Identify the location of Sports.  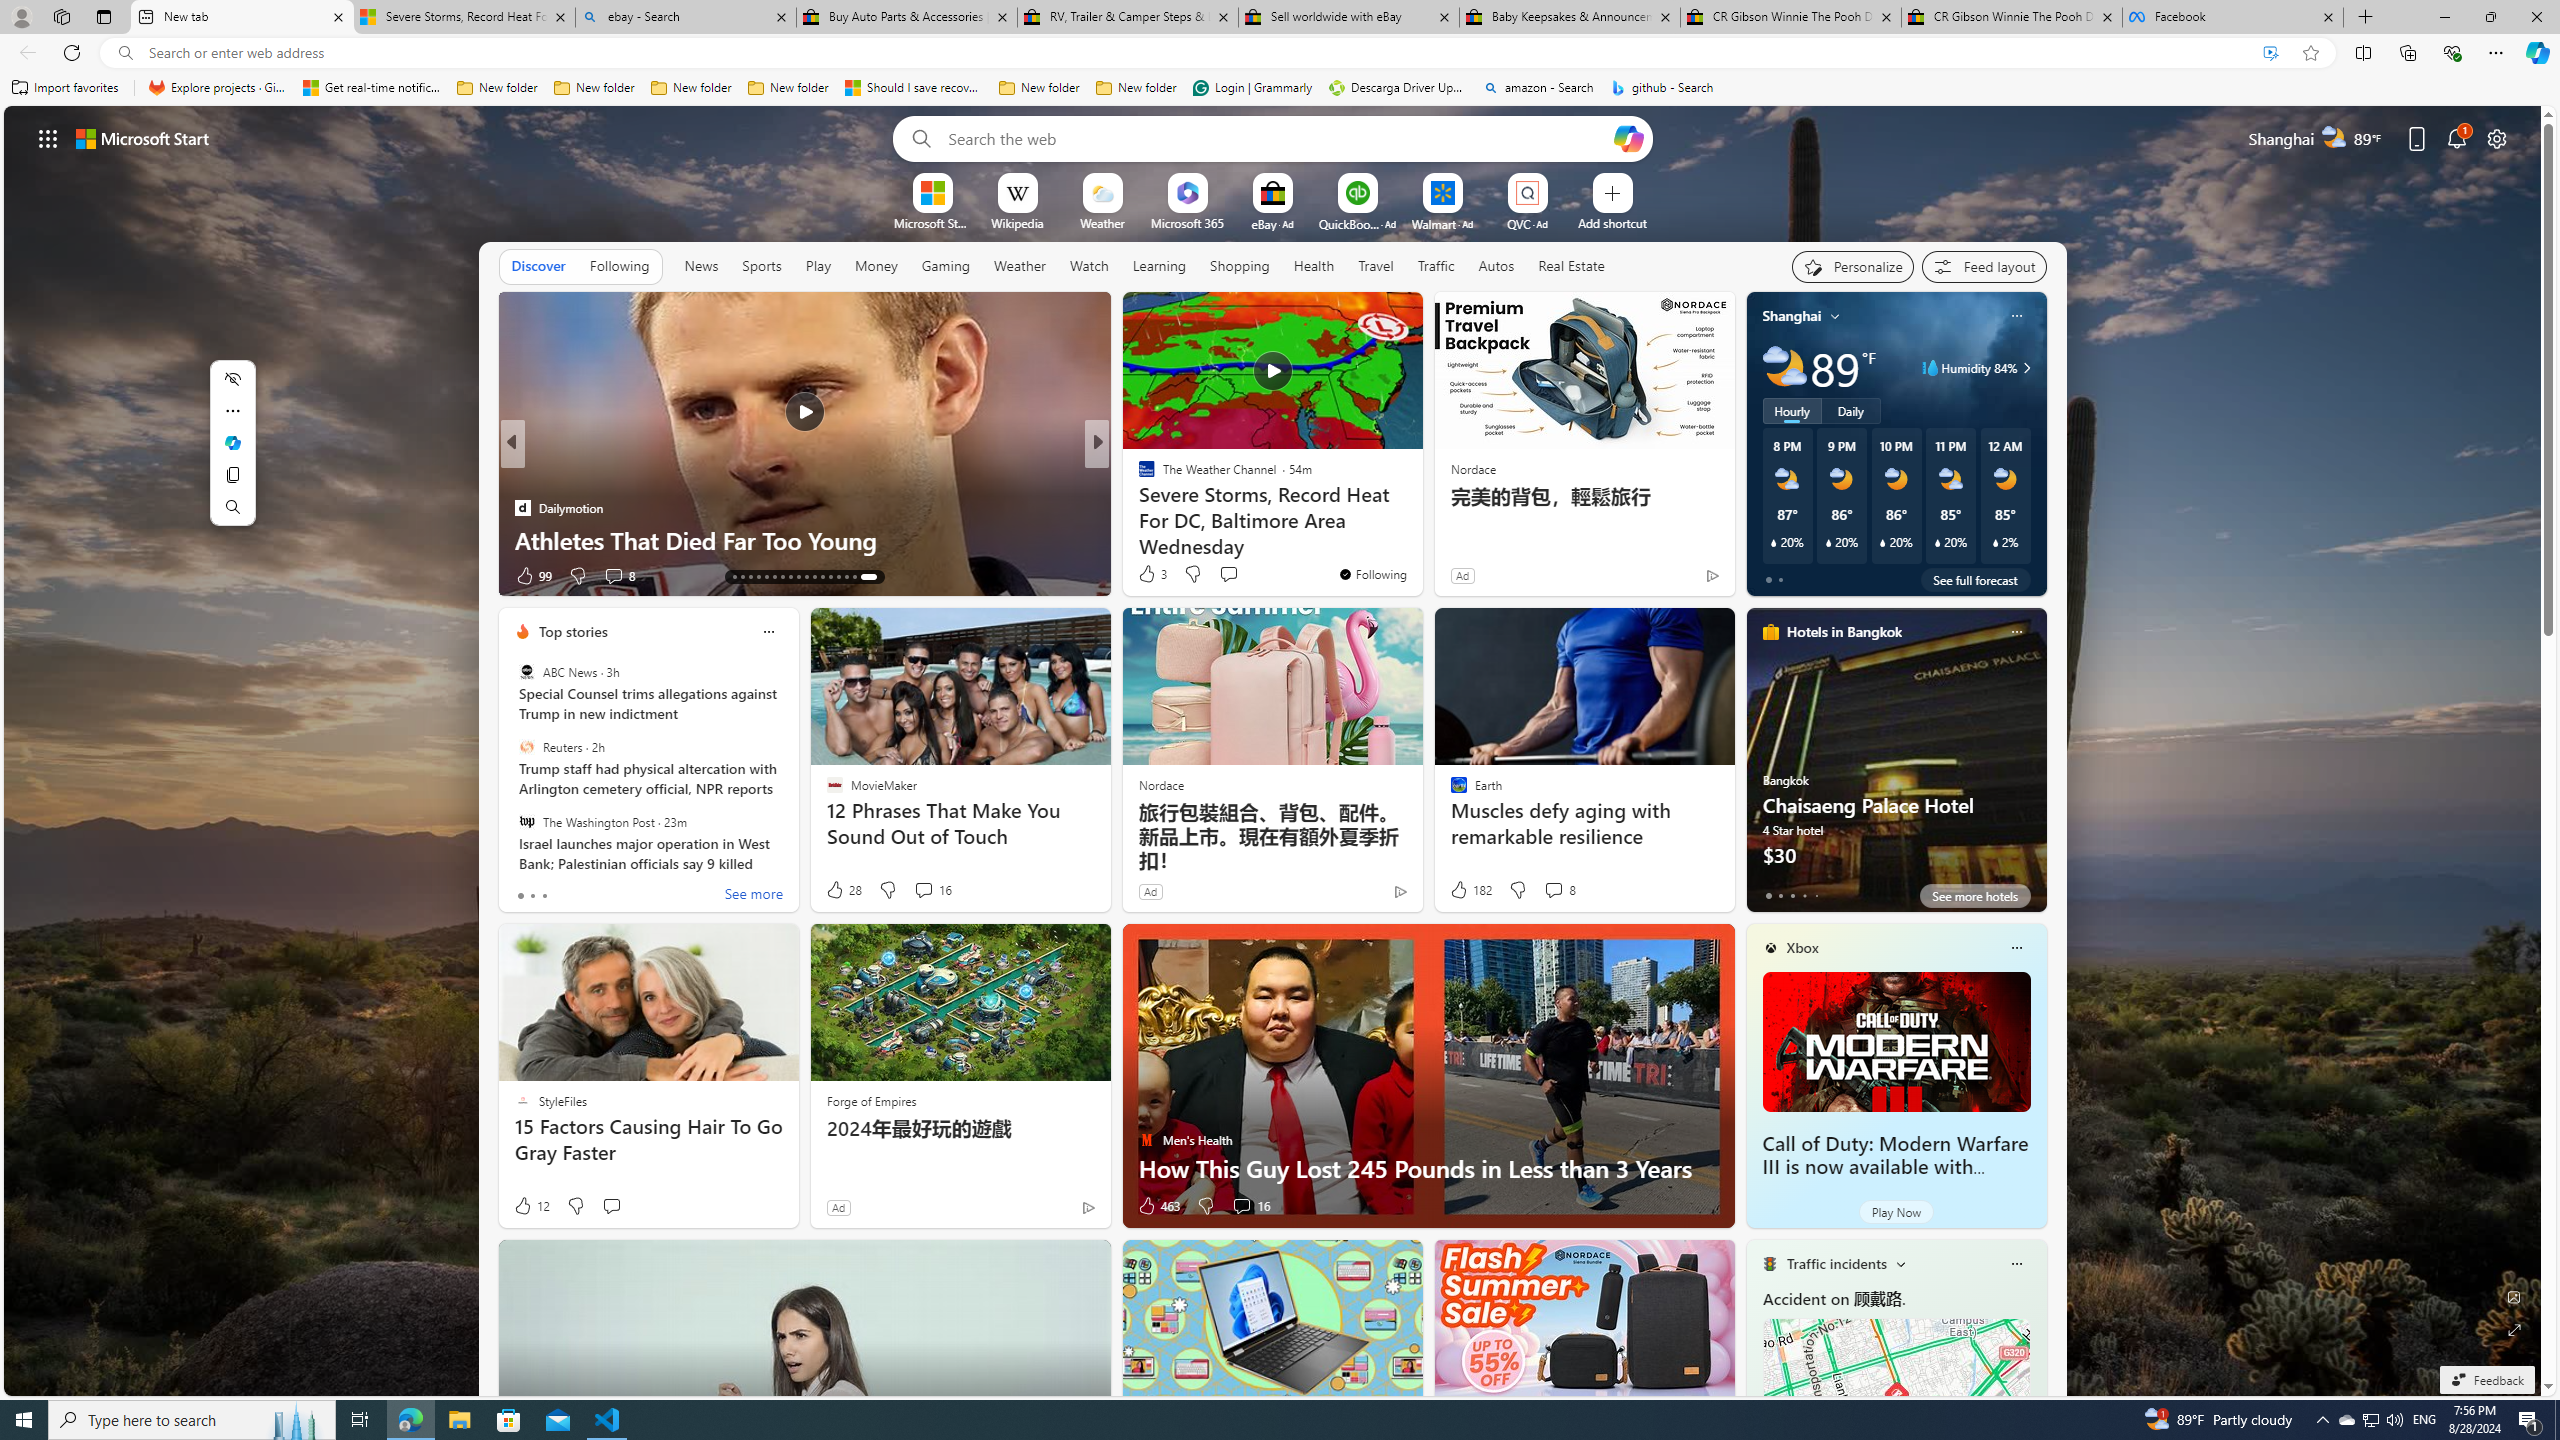
(761, 266).